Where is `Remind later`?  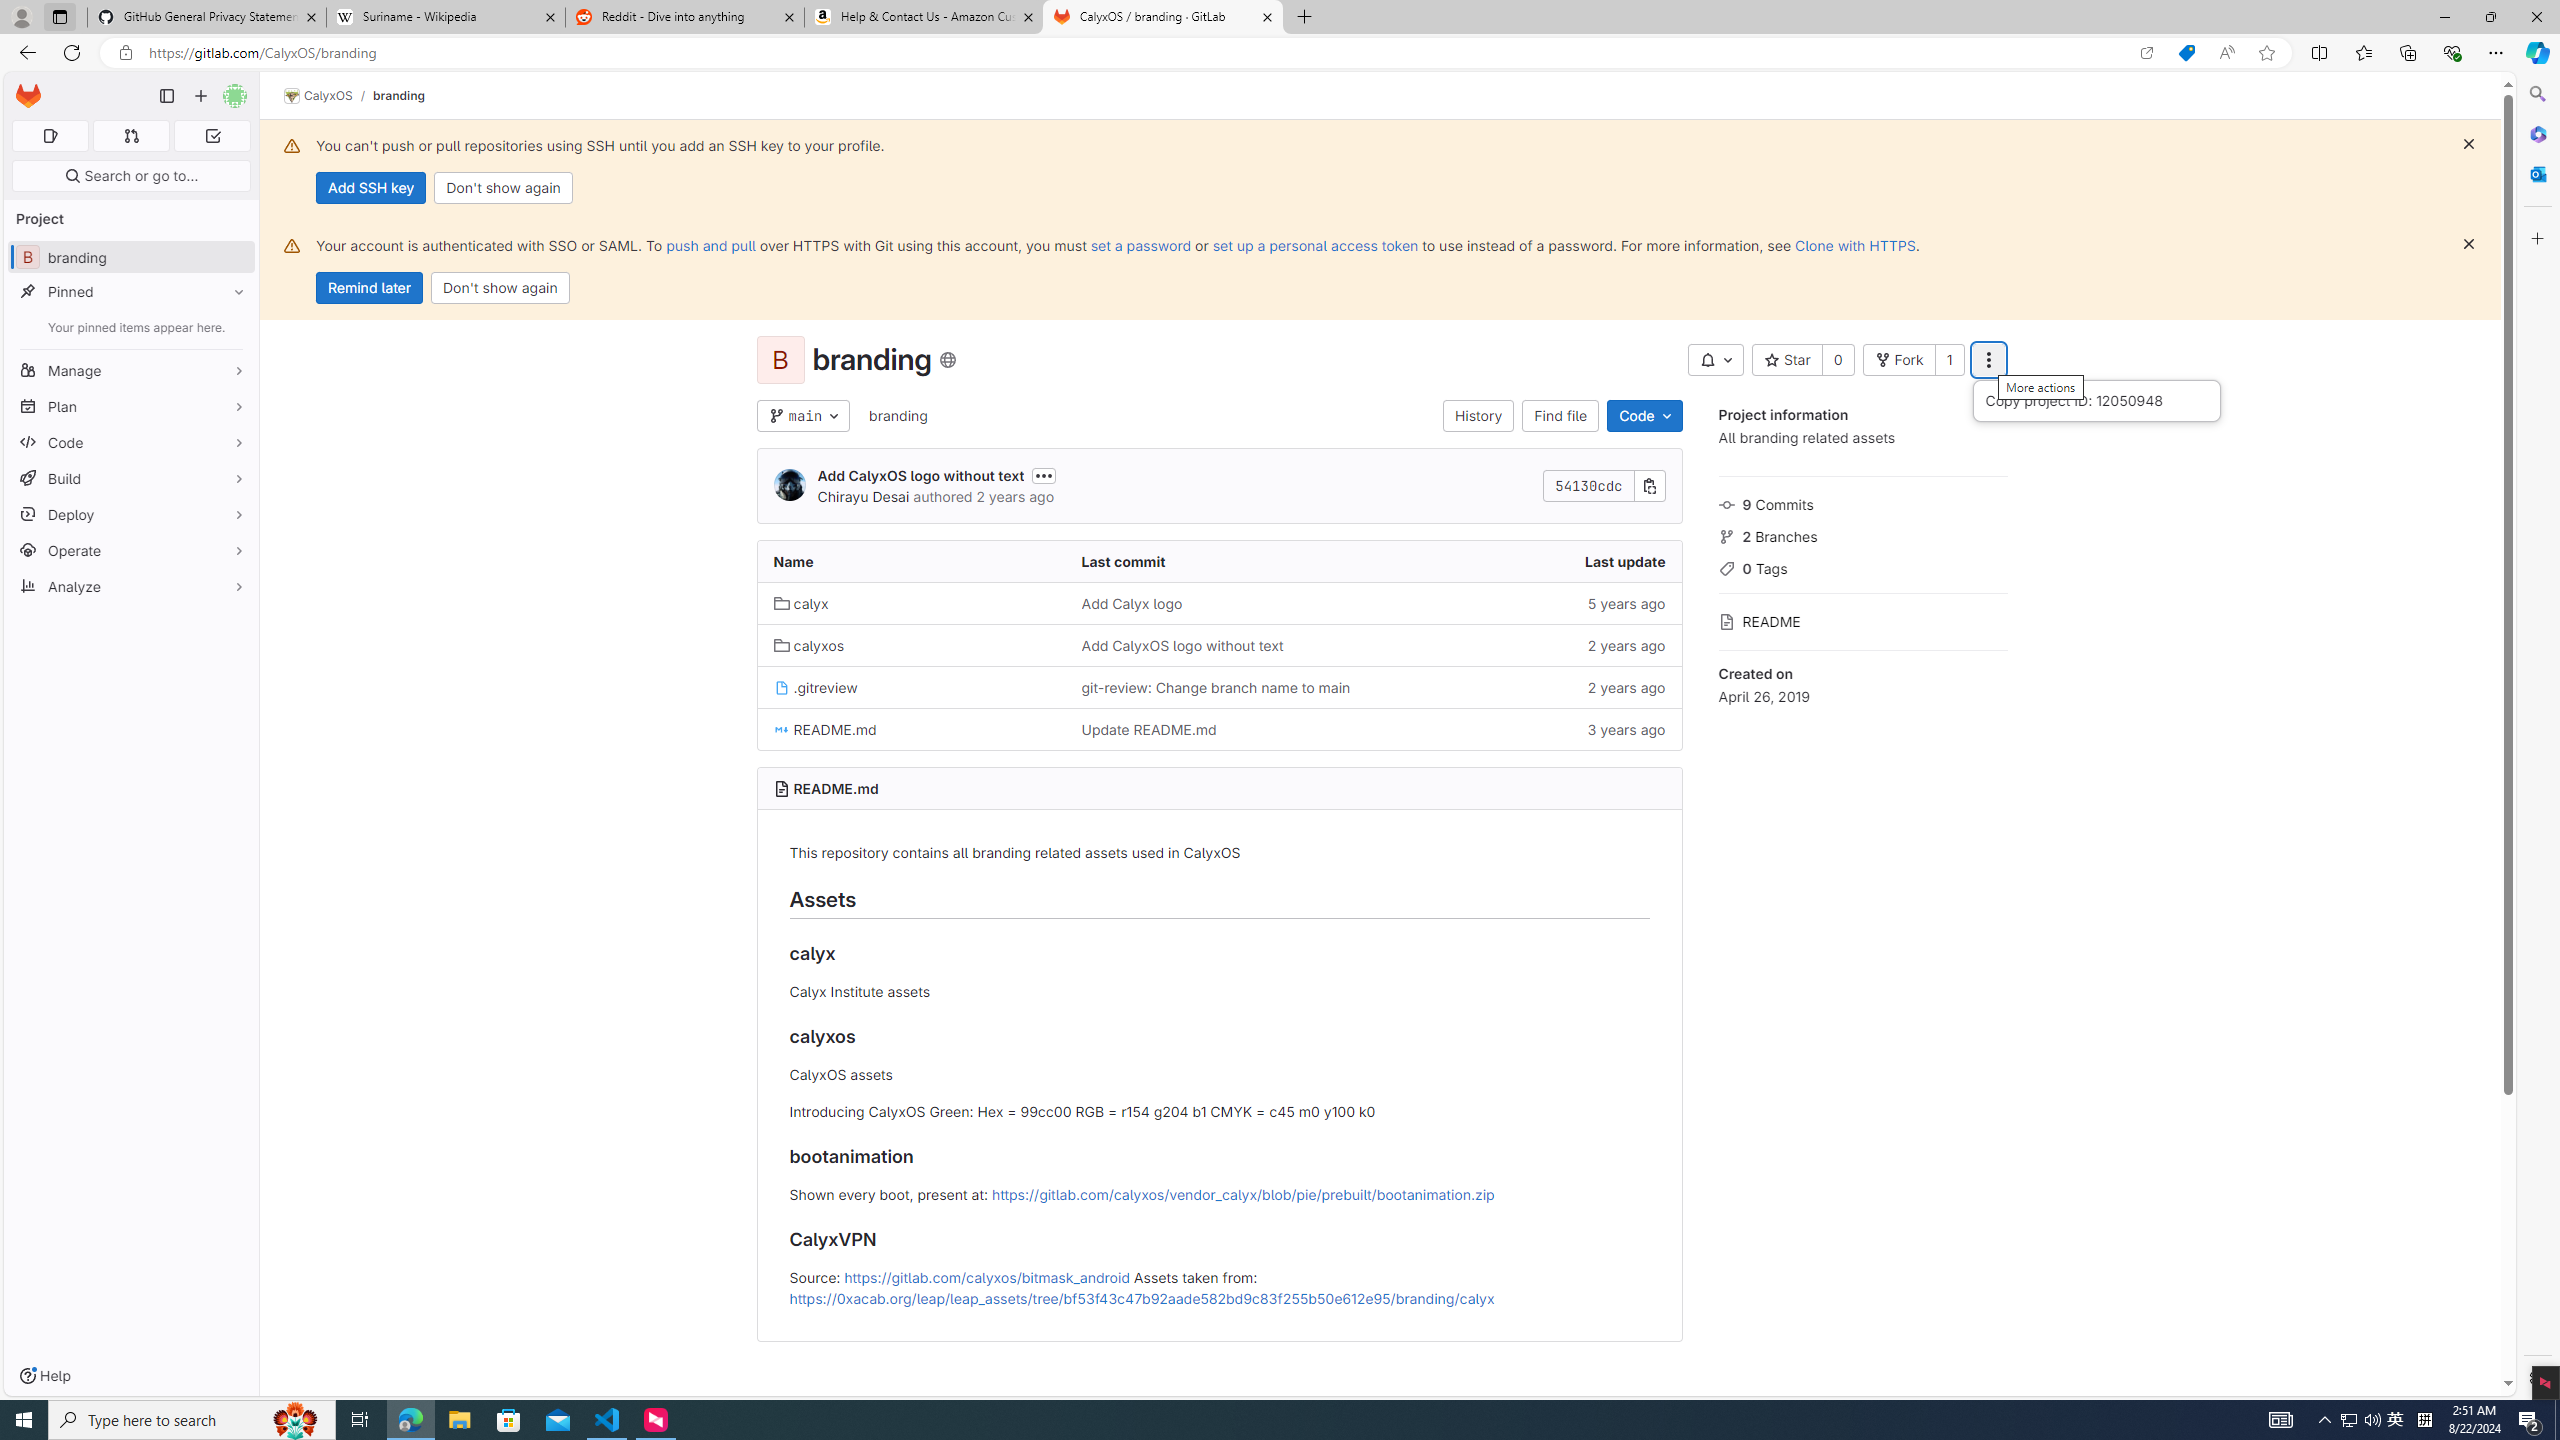 Remind later is located at coordinates (369, 288).